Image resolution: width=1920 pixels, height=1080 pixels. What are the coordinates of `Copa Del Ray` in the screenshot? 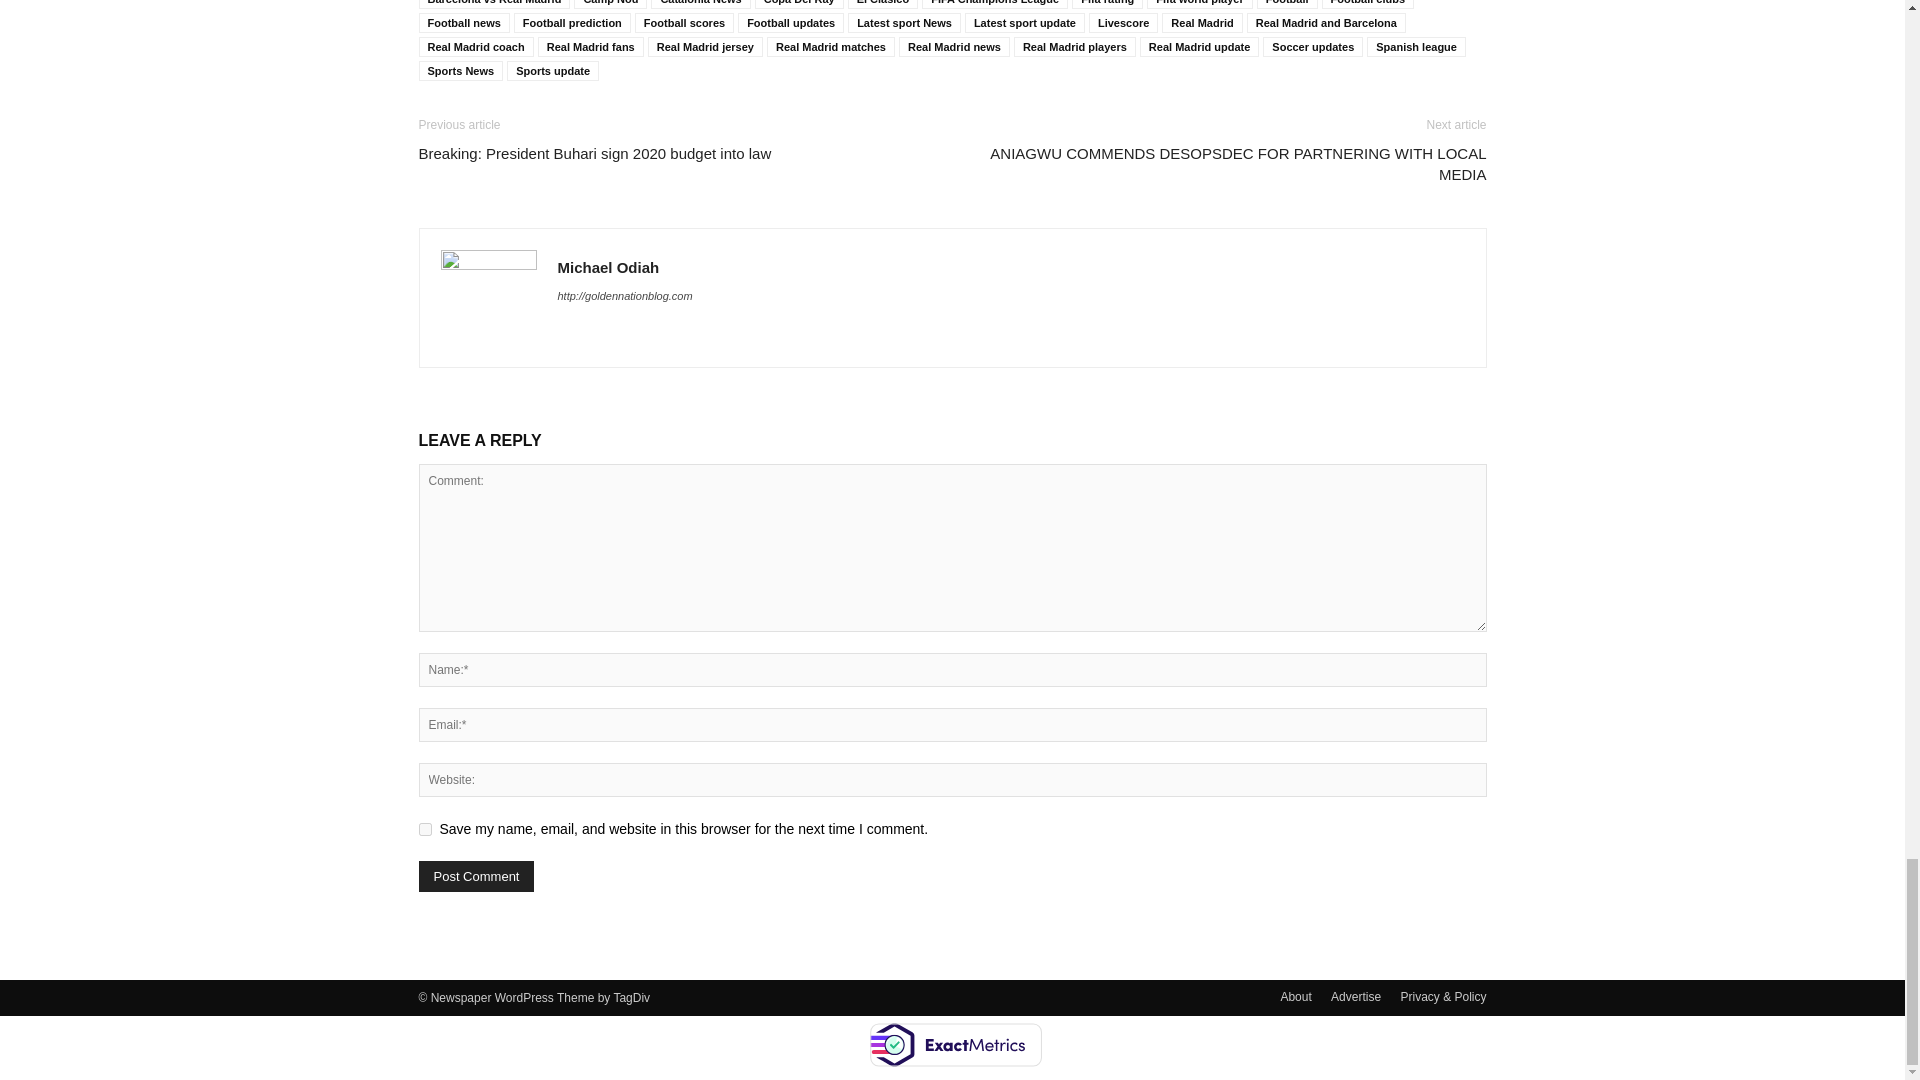 It's located at (799, 4).